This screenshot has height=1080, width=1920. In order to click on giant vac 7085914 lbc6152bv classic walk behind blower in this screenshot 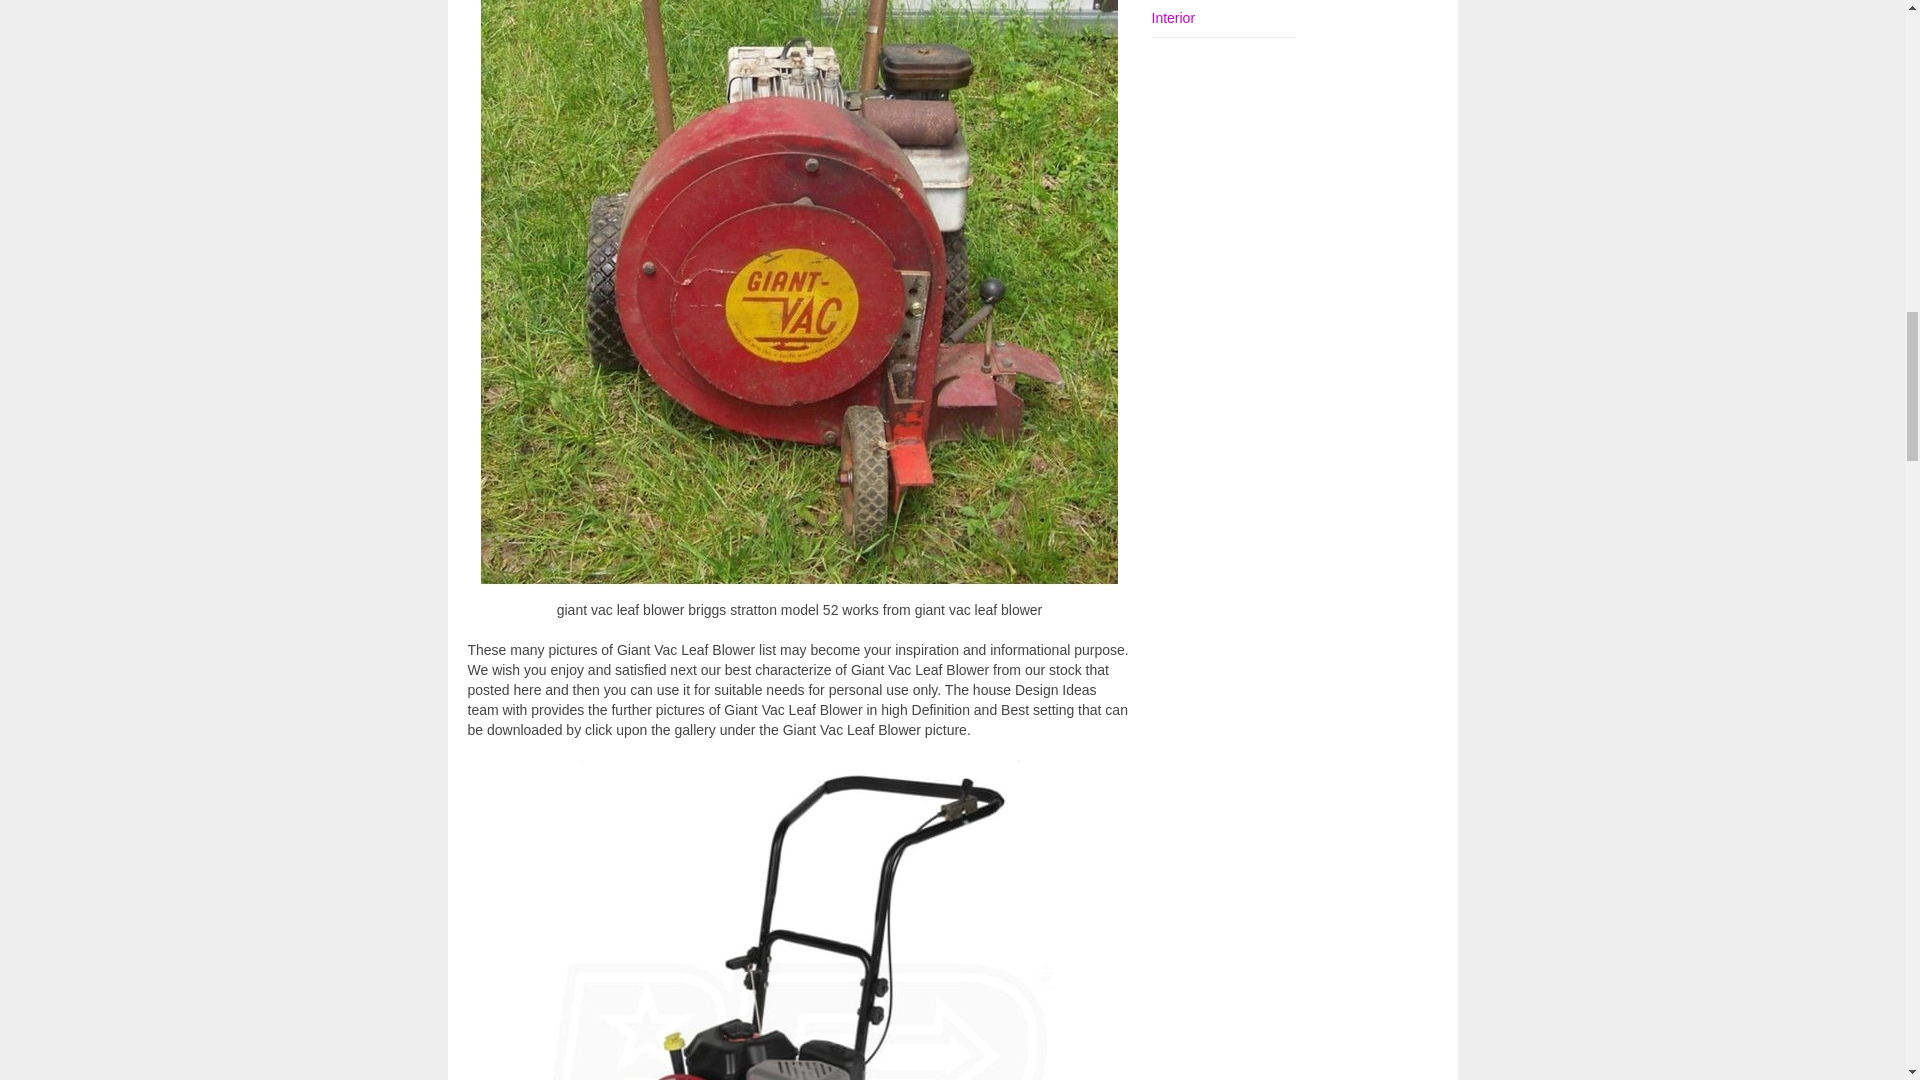, I will do `click(800, 918)`.